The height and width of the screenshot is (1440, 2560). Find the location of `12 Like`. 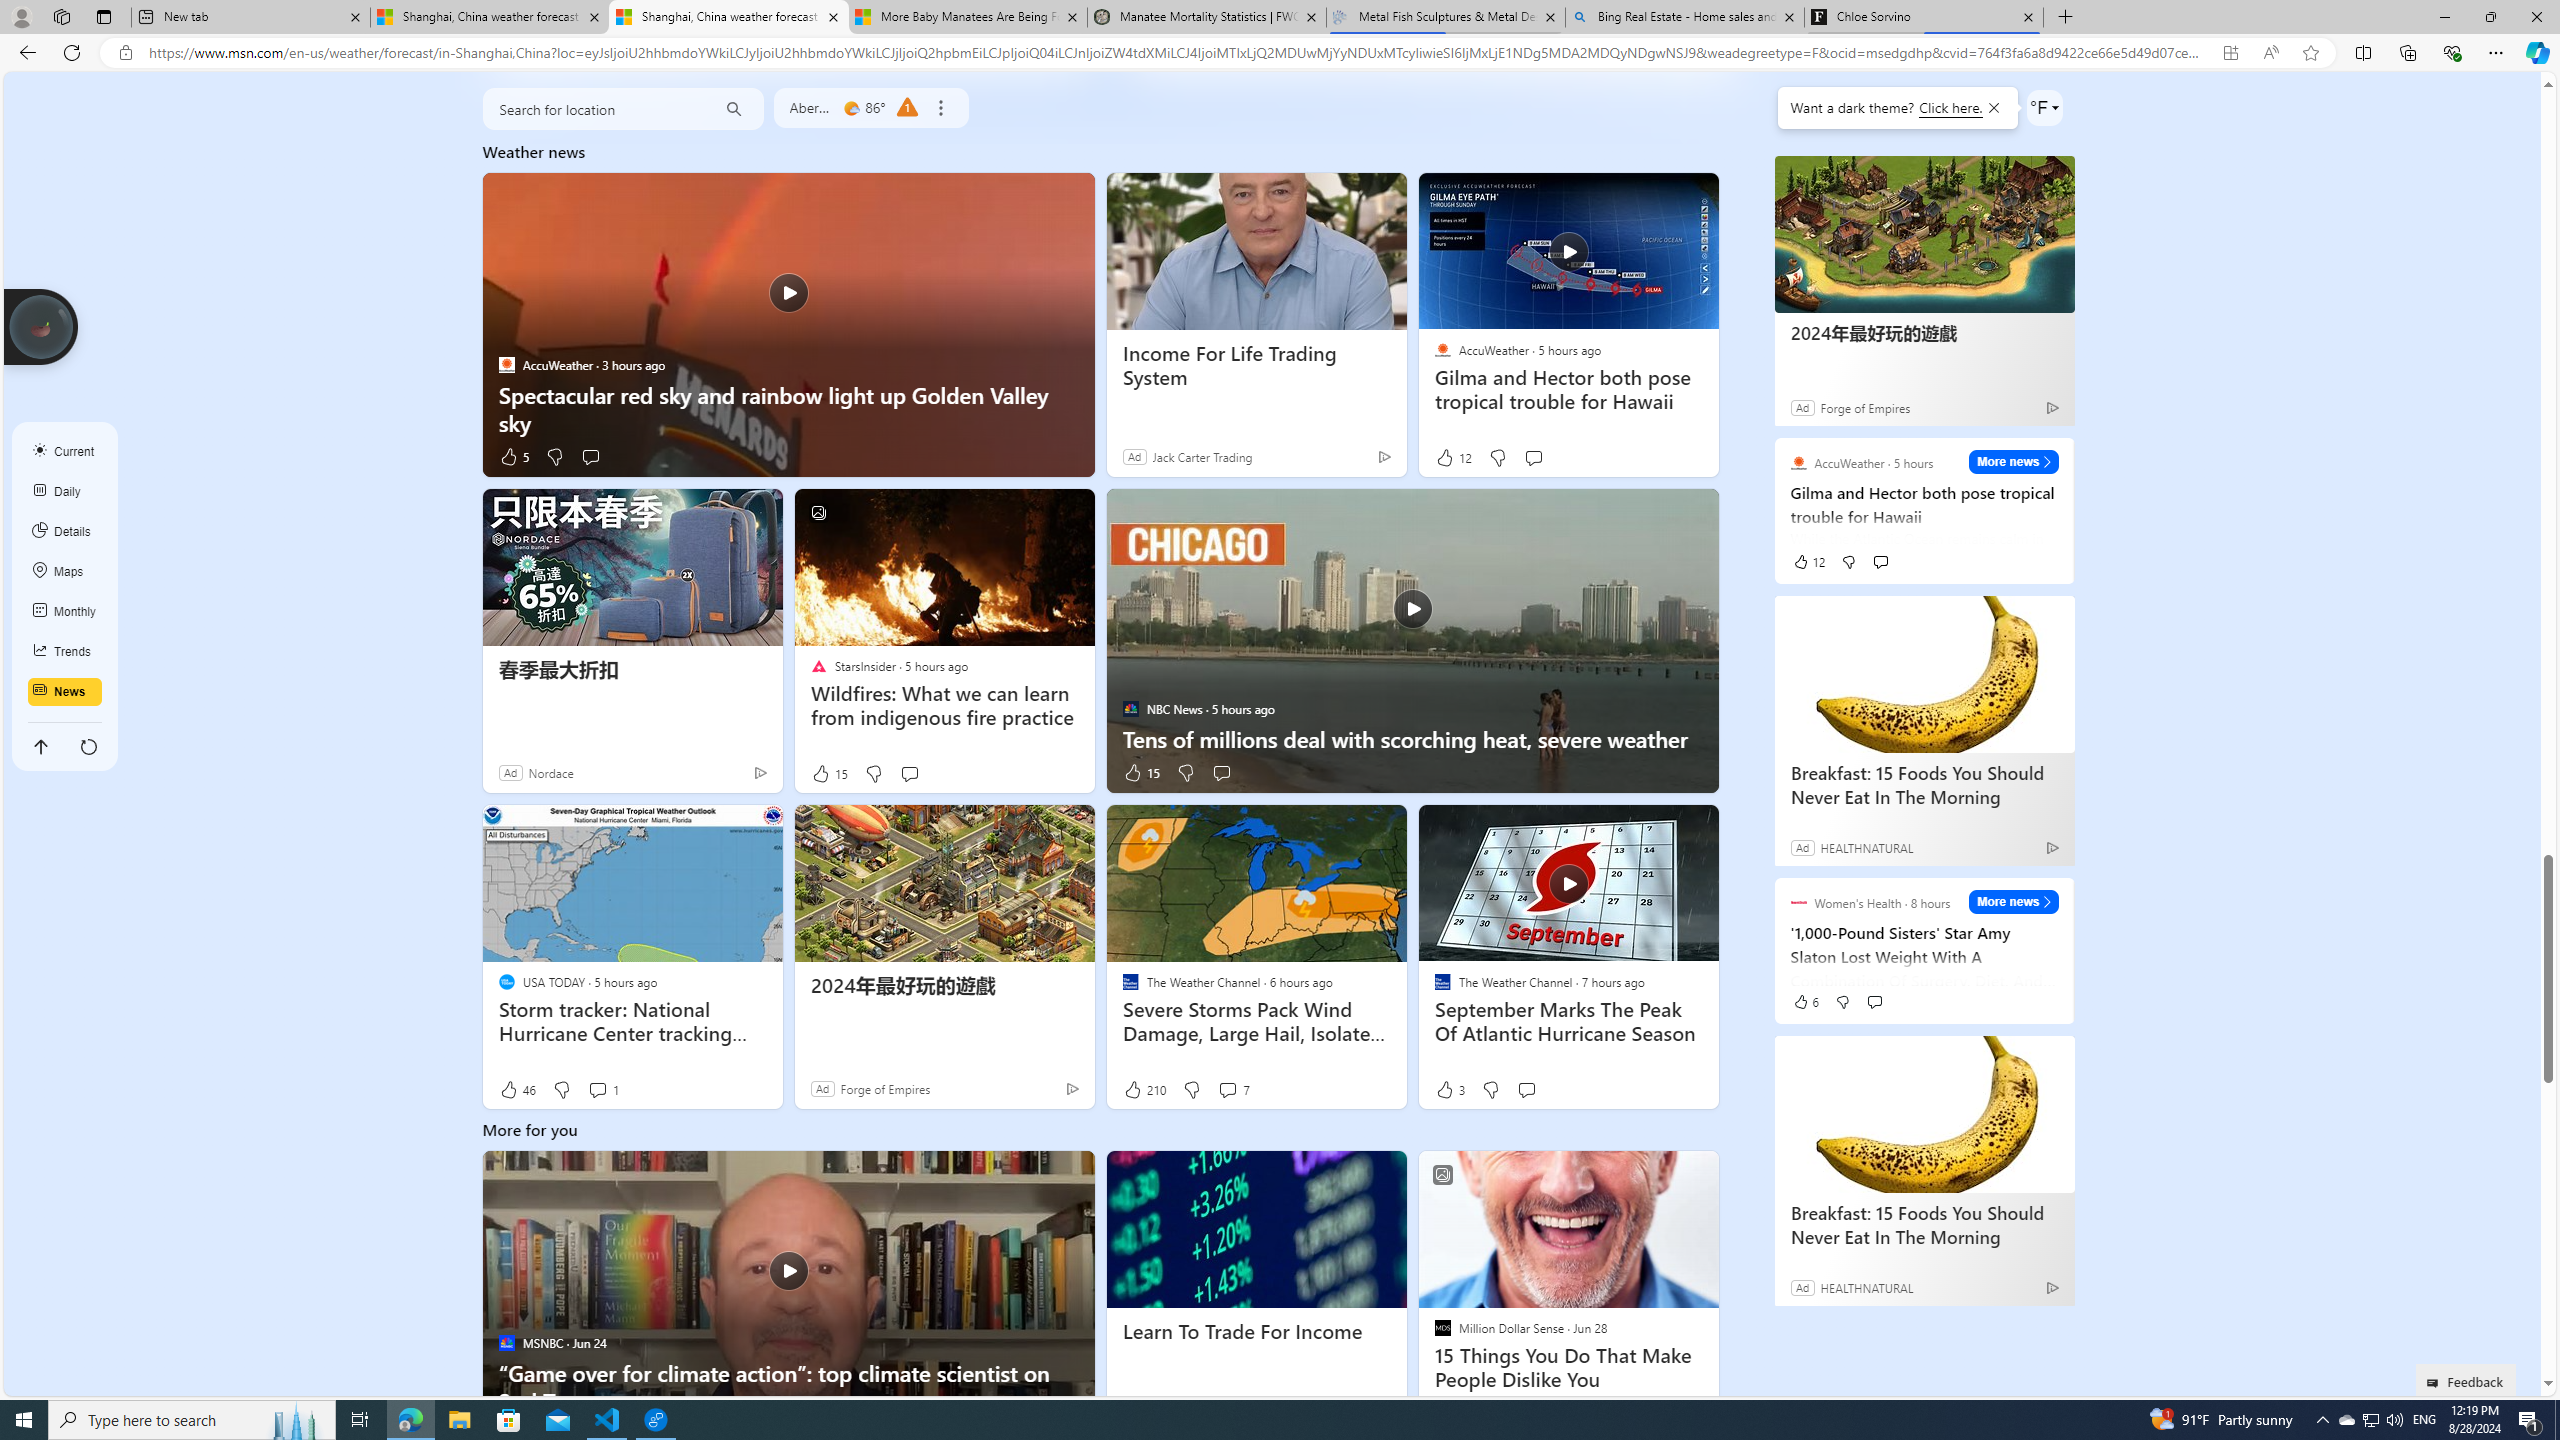

12 Like is located at coordinates (1452, 458).